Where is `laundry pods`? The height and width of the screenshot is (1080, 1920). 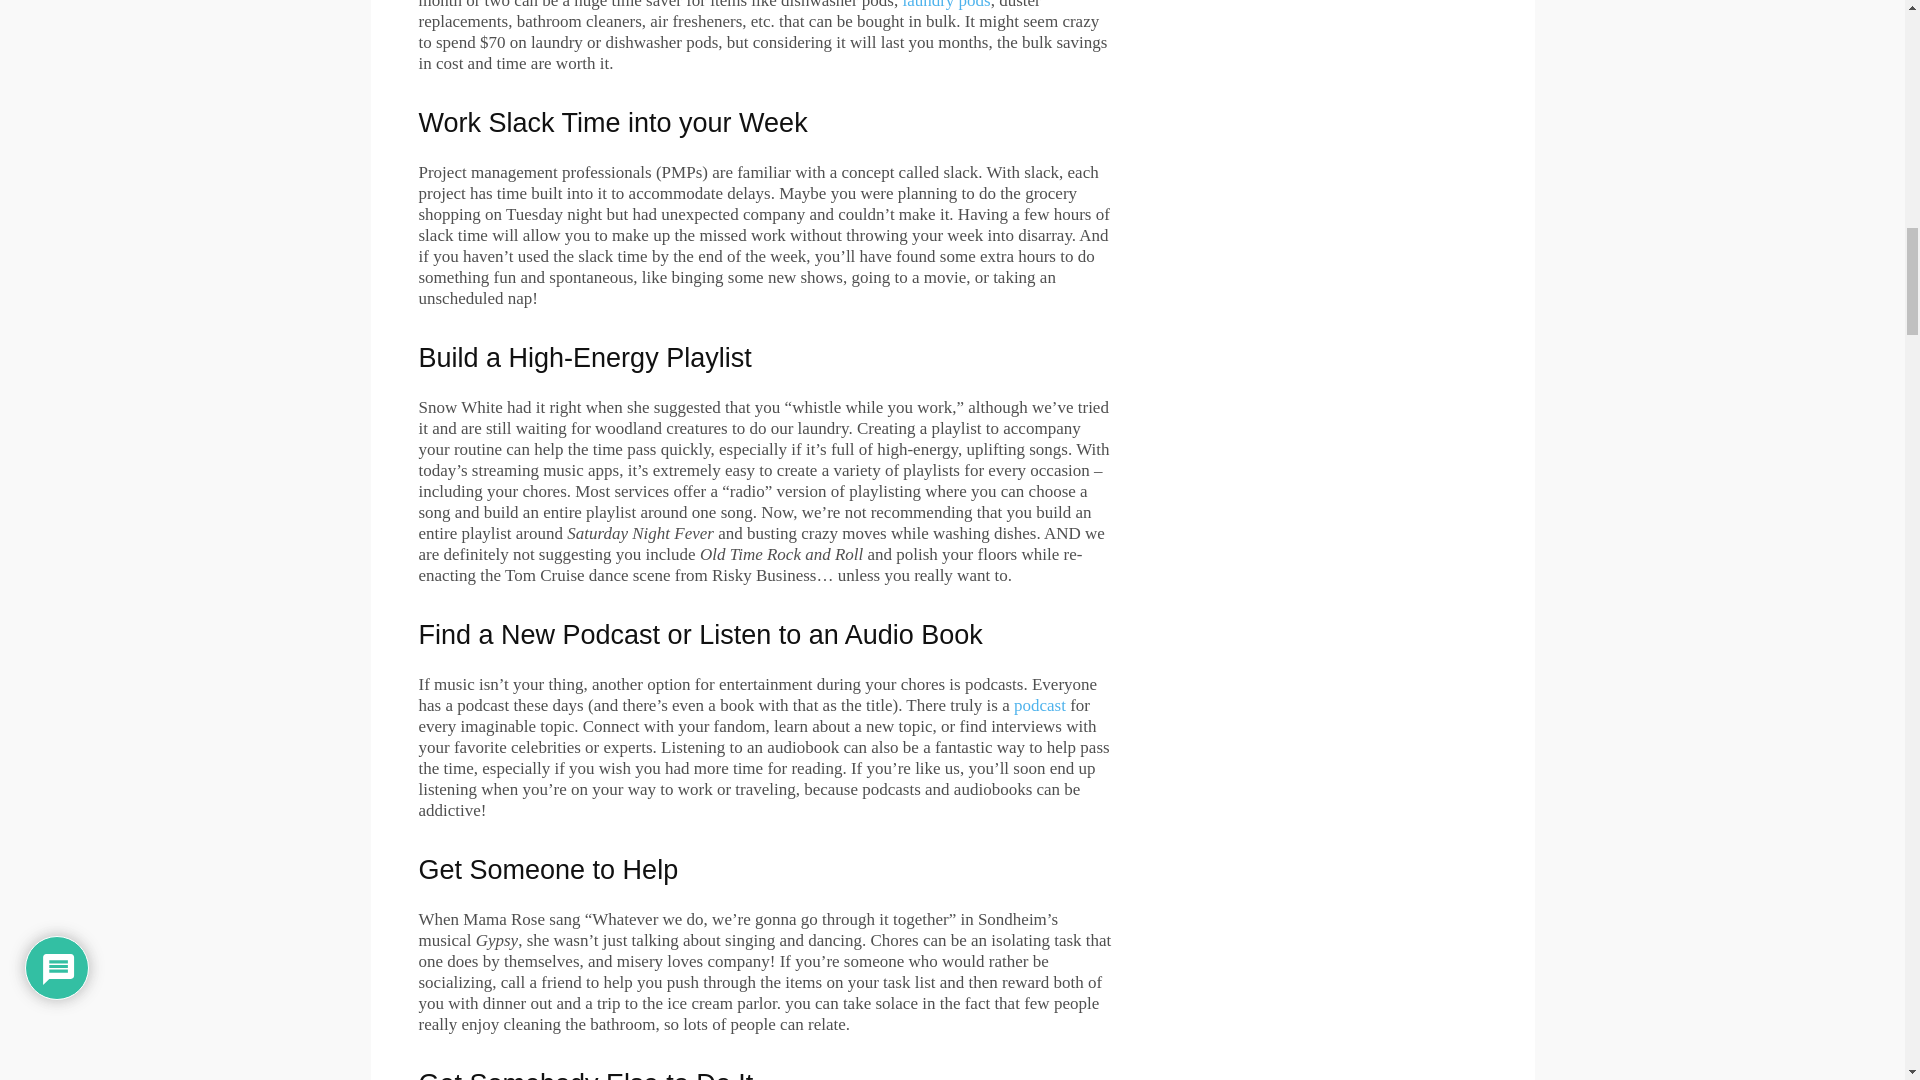
laundry pods is located at coordinates (946, 4).